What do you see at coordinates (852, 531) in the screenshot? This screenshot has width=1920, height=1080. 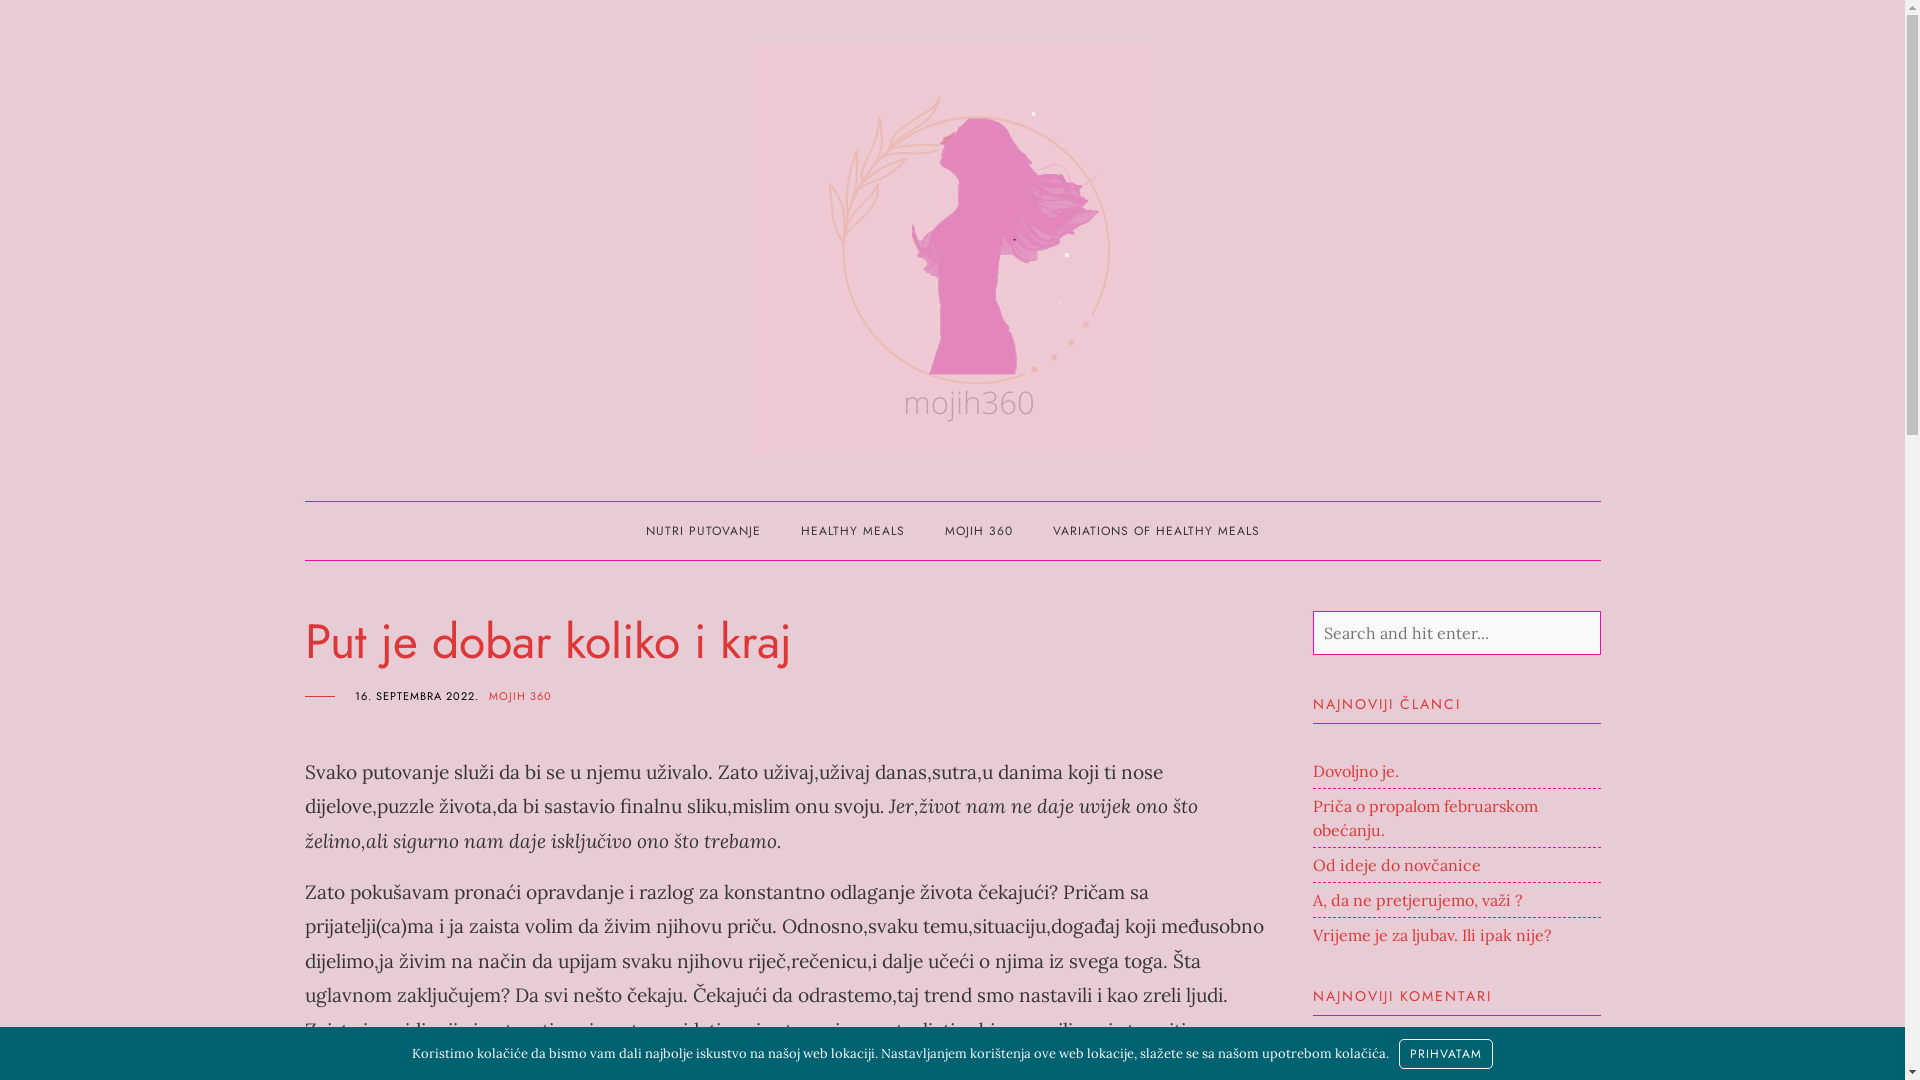 I see `HEALTHY MEALS` at bounding box center [852, 531].